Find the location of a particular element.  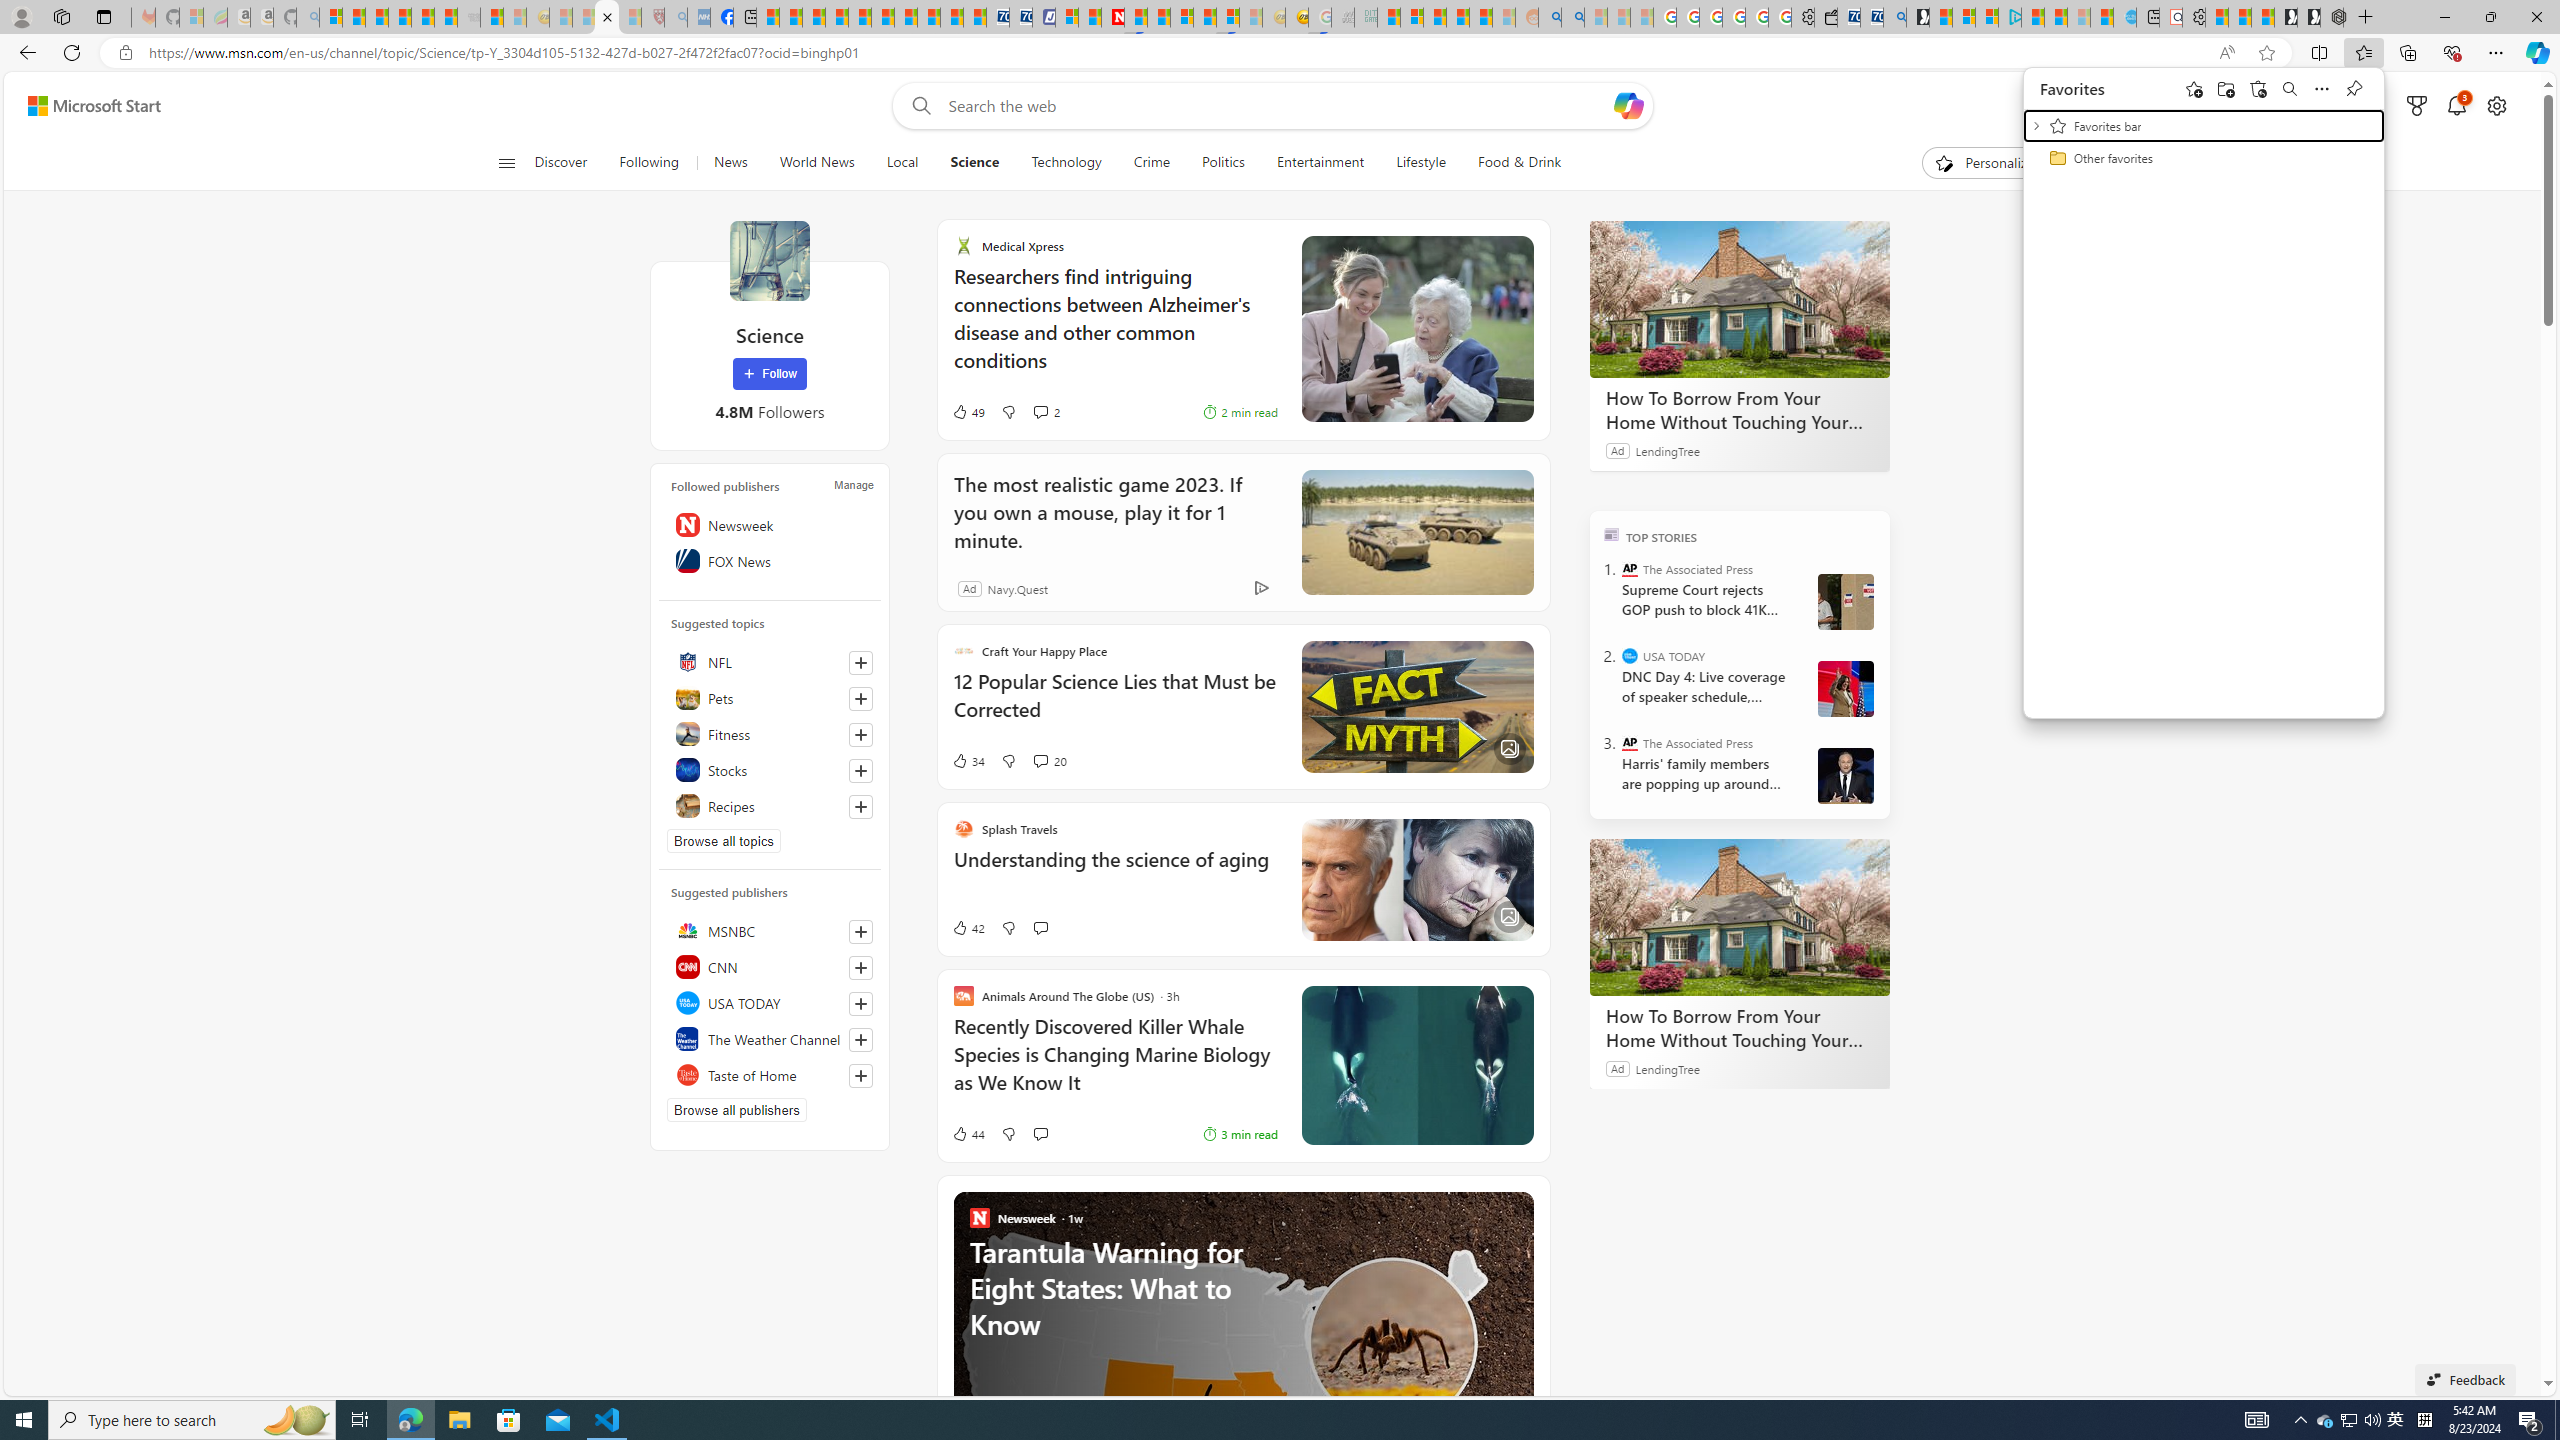

Visual Studio Code - 1 running window is located at coordinates (608, 1420).